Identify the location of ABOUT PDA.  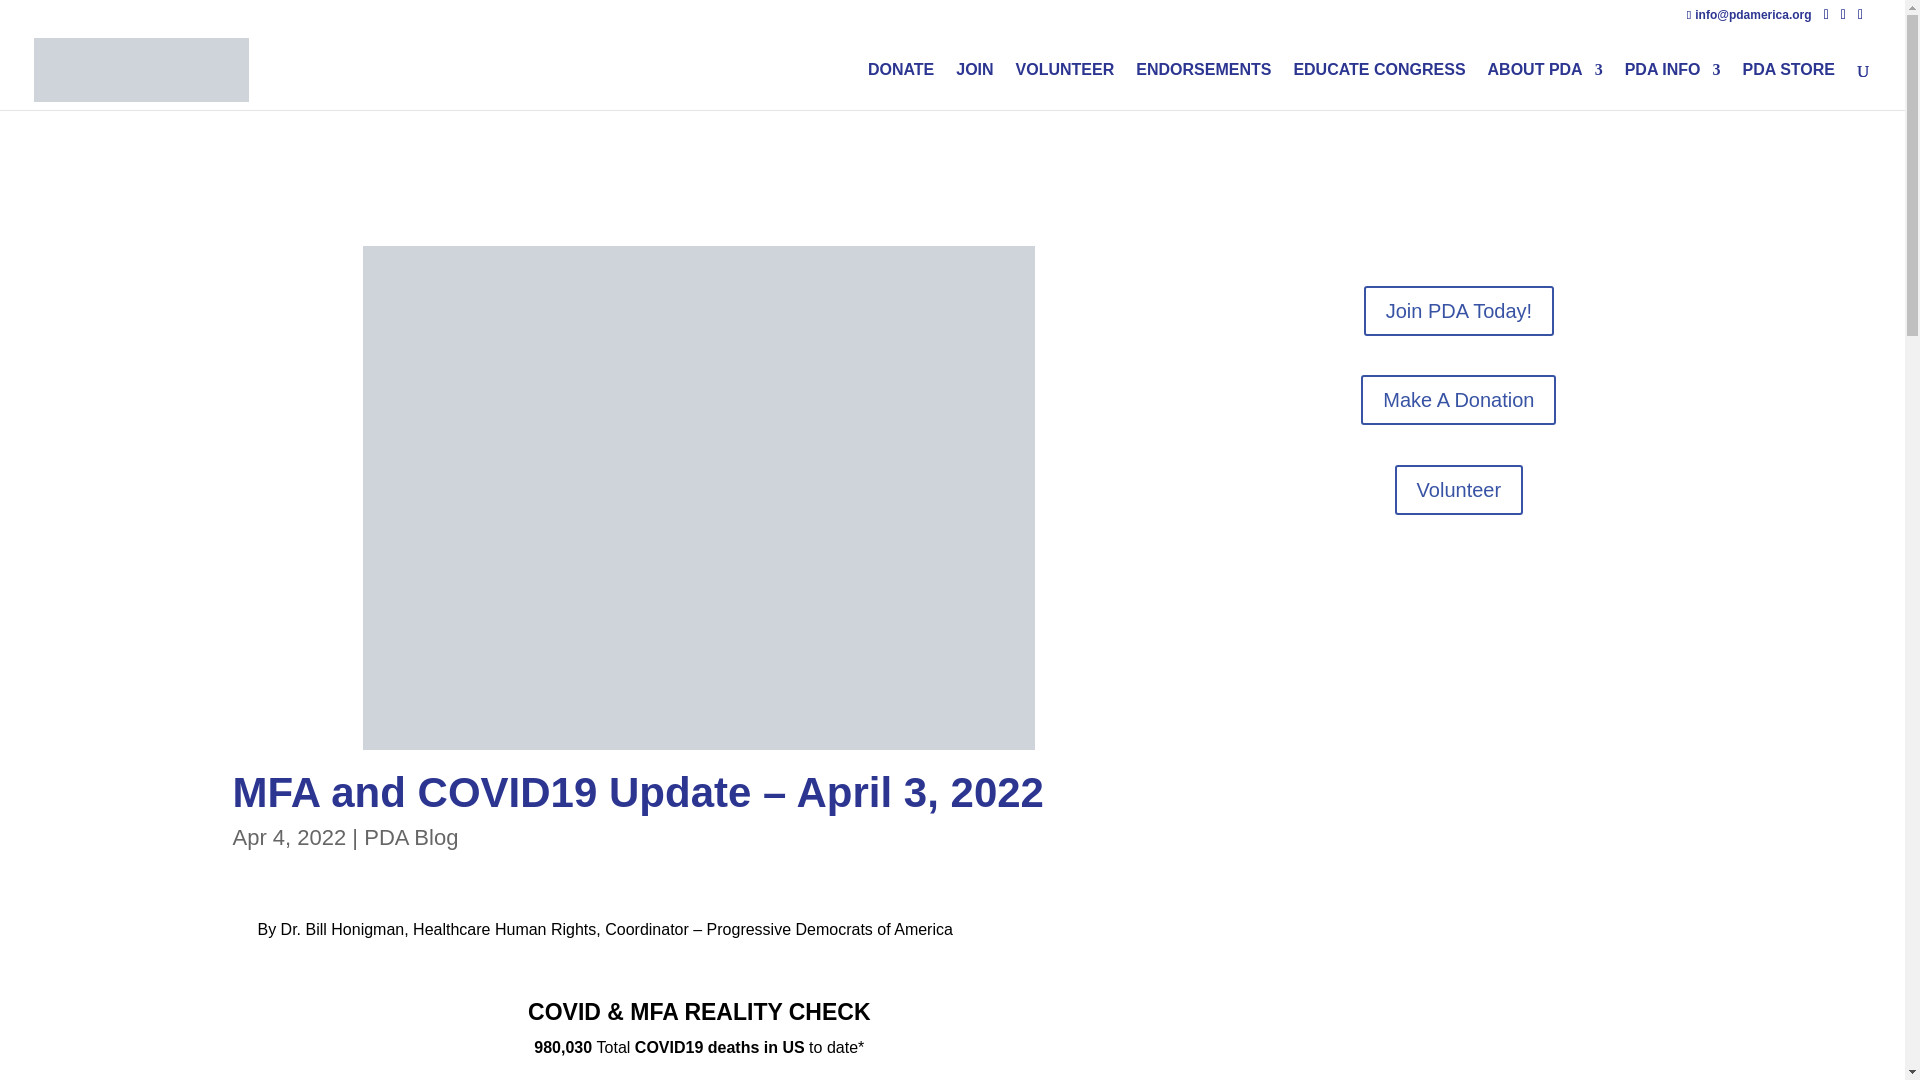
(1546, 86).